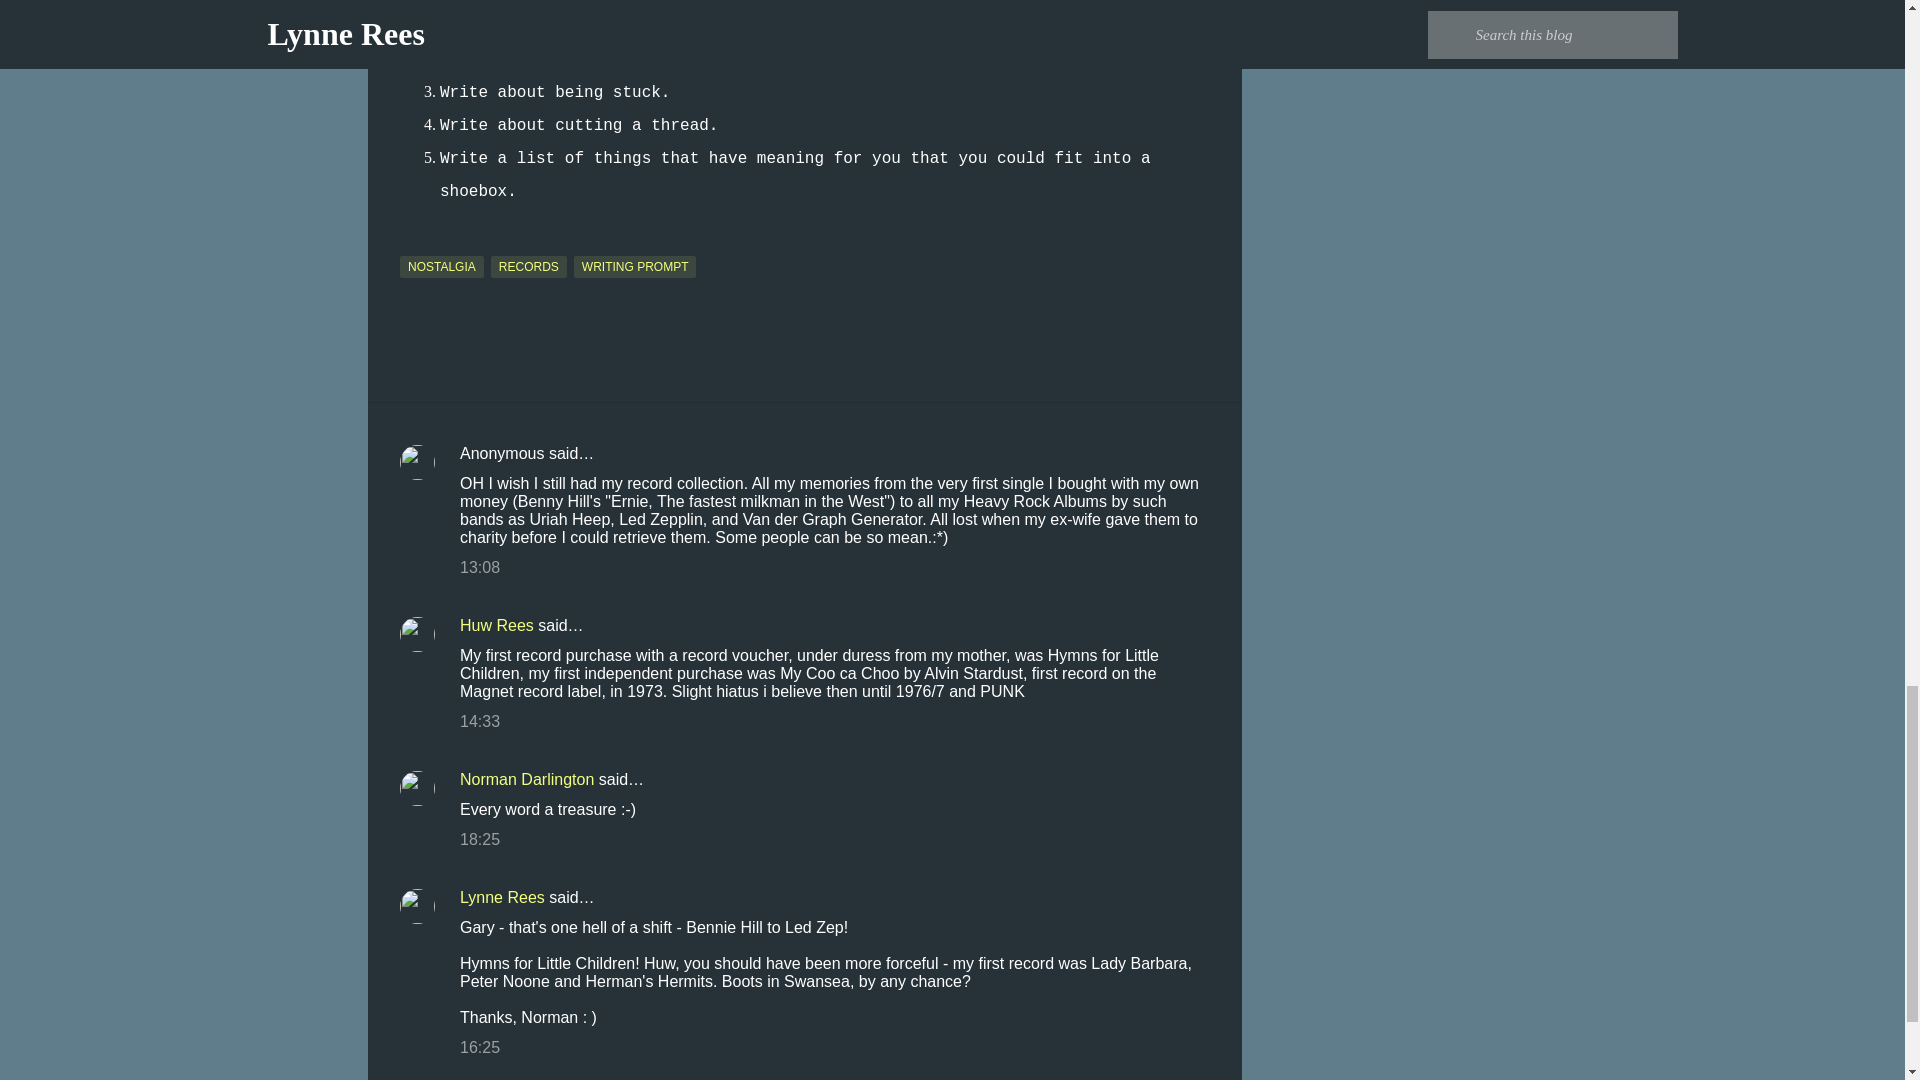  What do you see at coordinates (412, 243) in the screenshot?
I see `Email Post` at bounding box center [412, 243].